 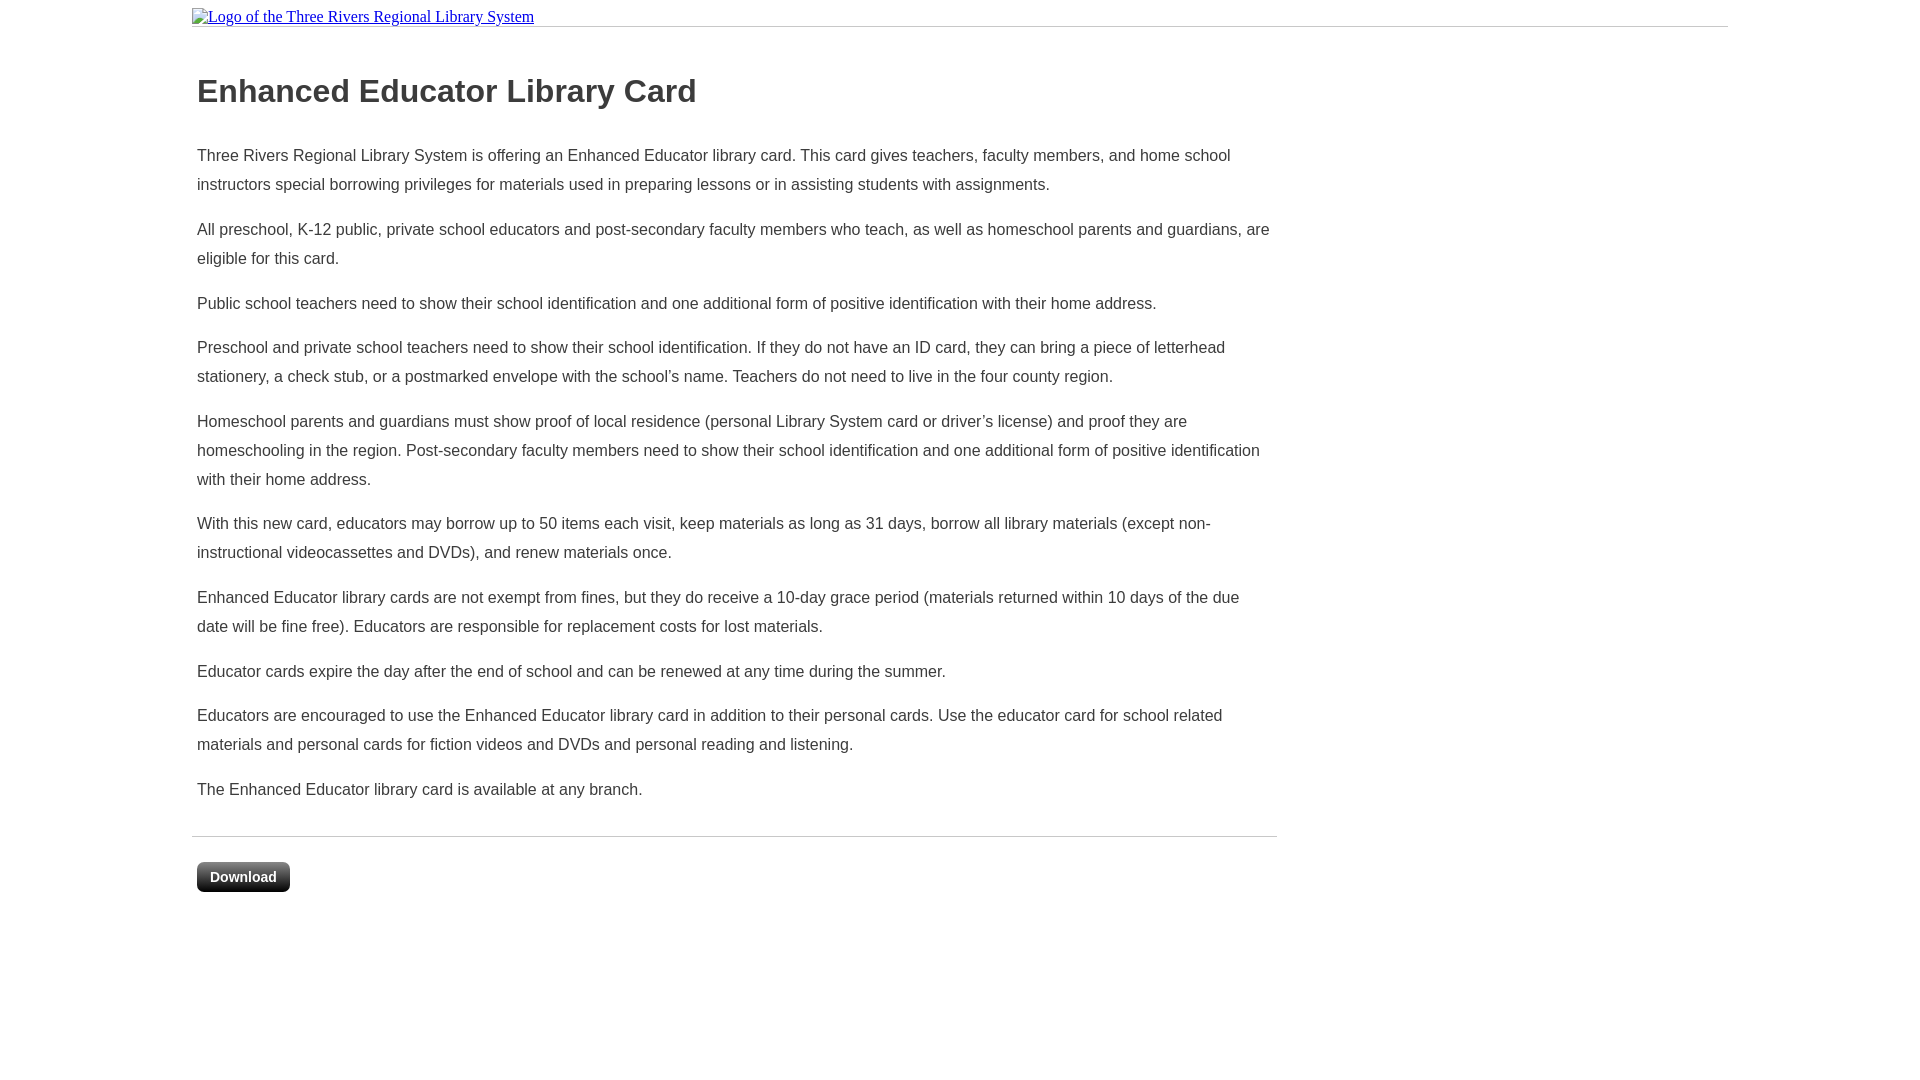 What do you see at coordinates (363, 17) in the screenshot?
I see `Three Rivers Home Page` at bounding box center [363, 17].